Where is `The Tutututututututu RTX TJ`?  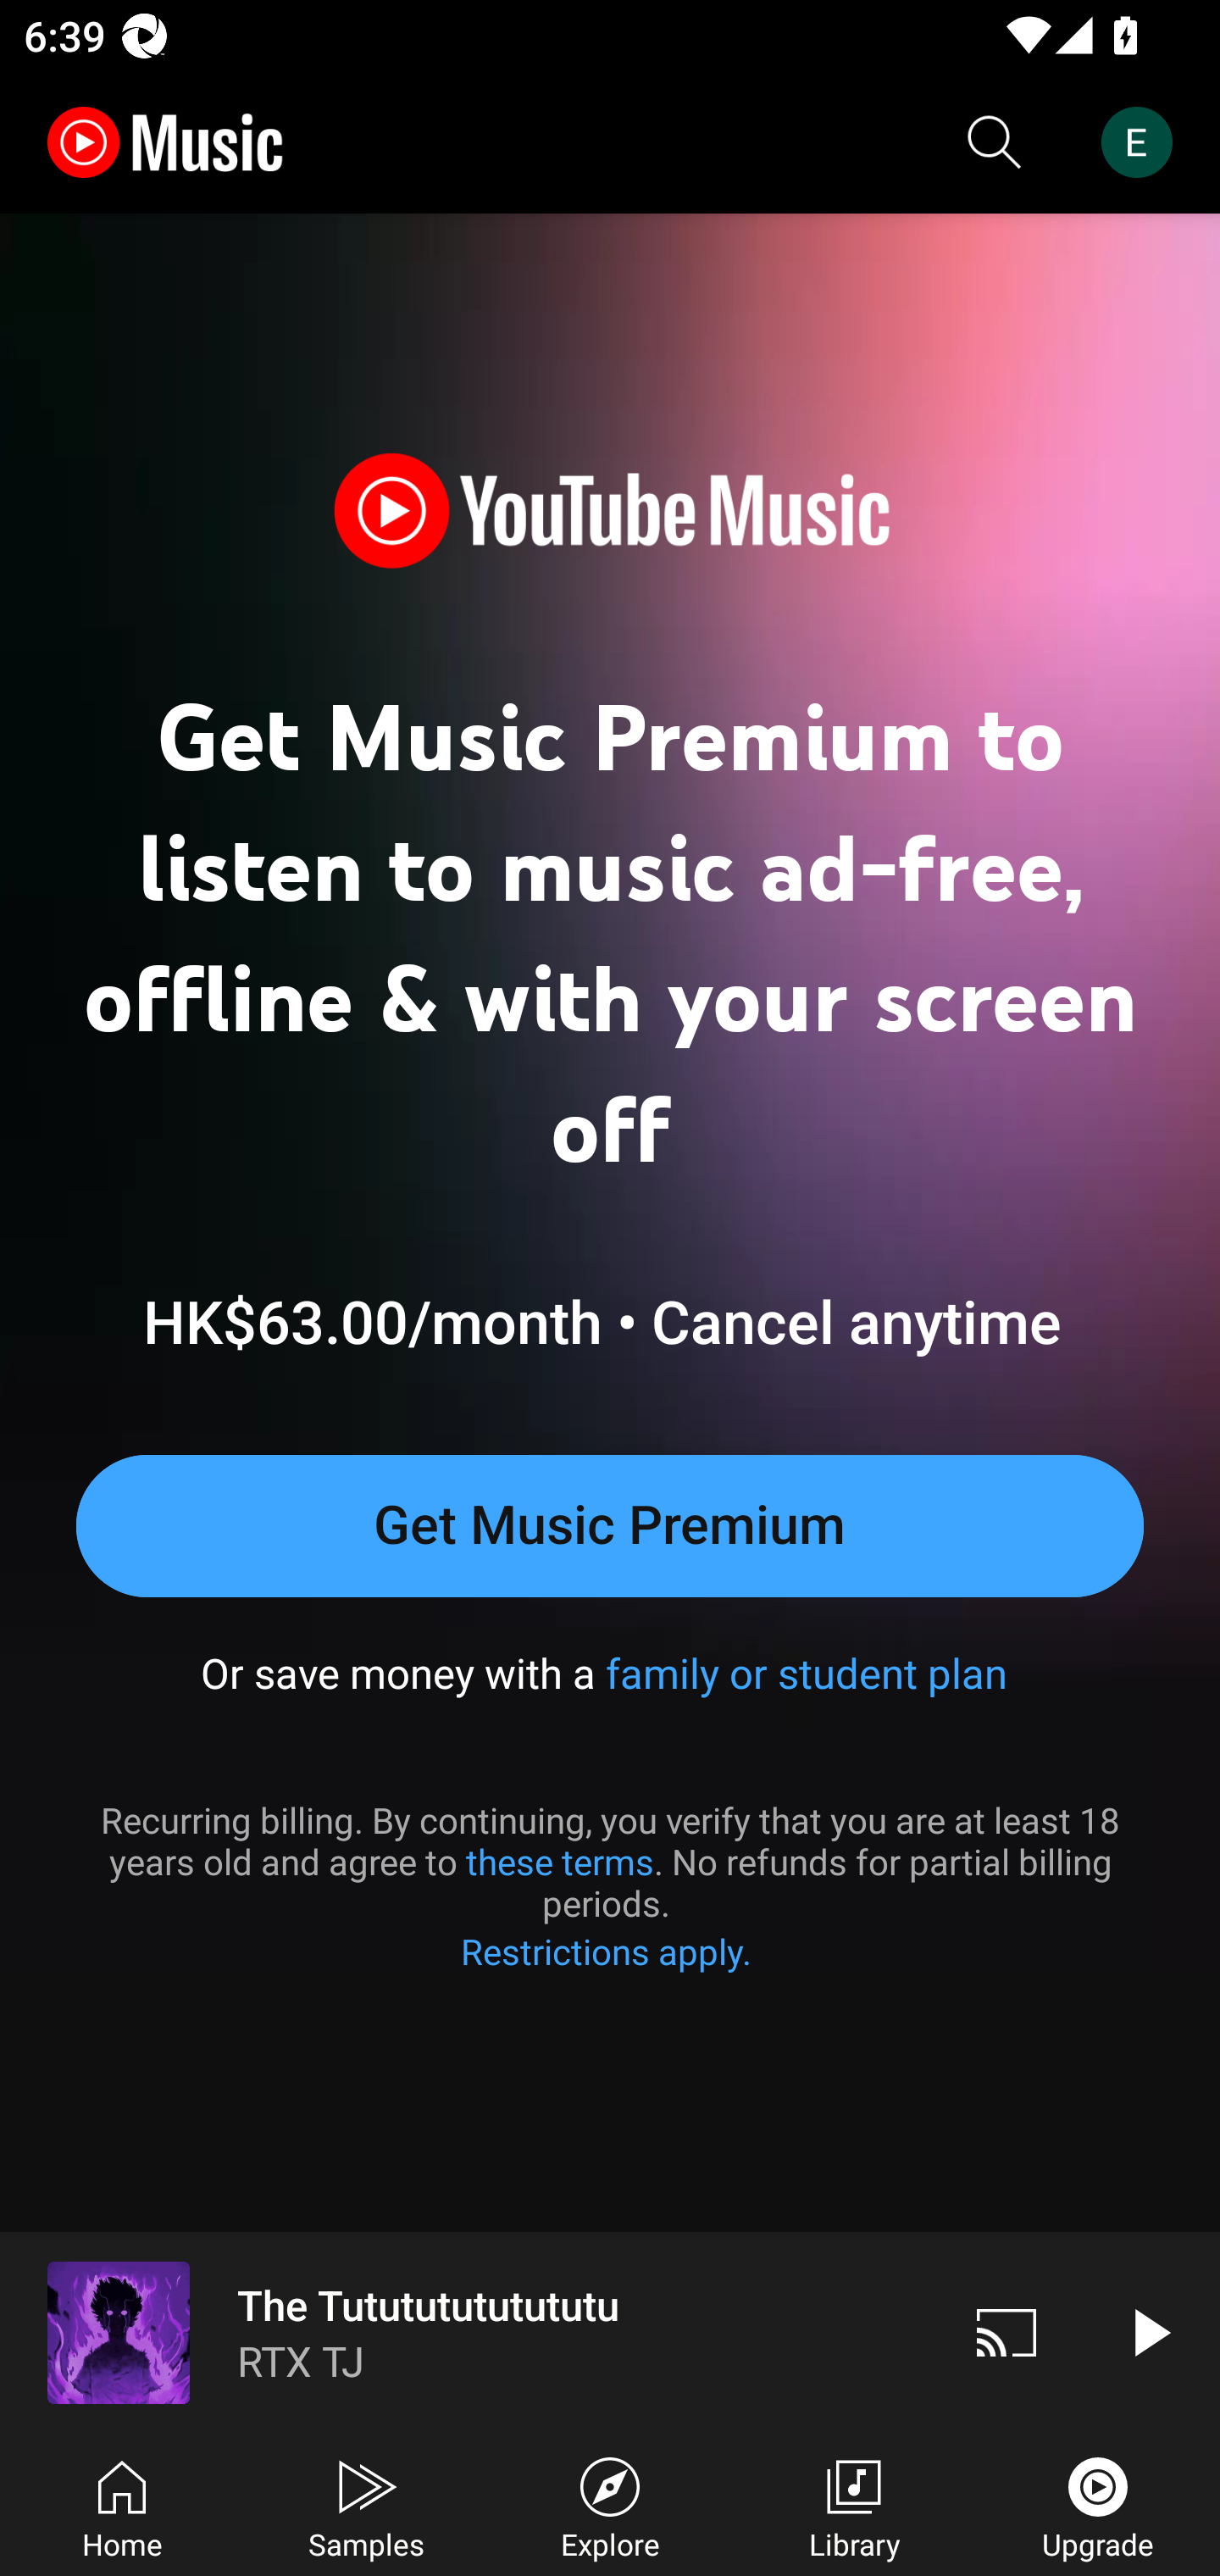
The Tutututututututu RTX TJ is located at coordinates (468, 2332).